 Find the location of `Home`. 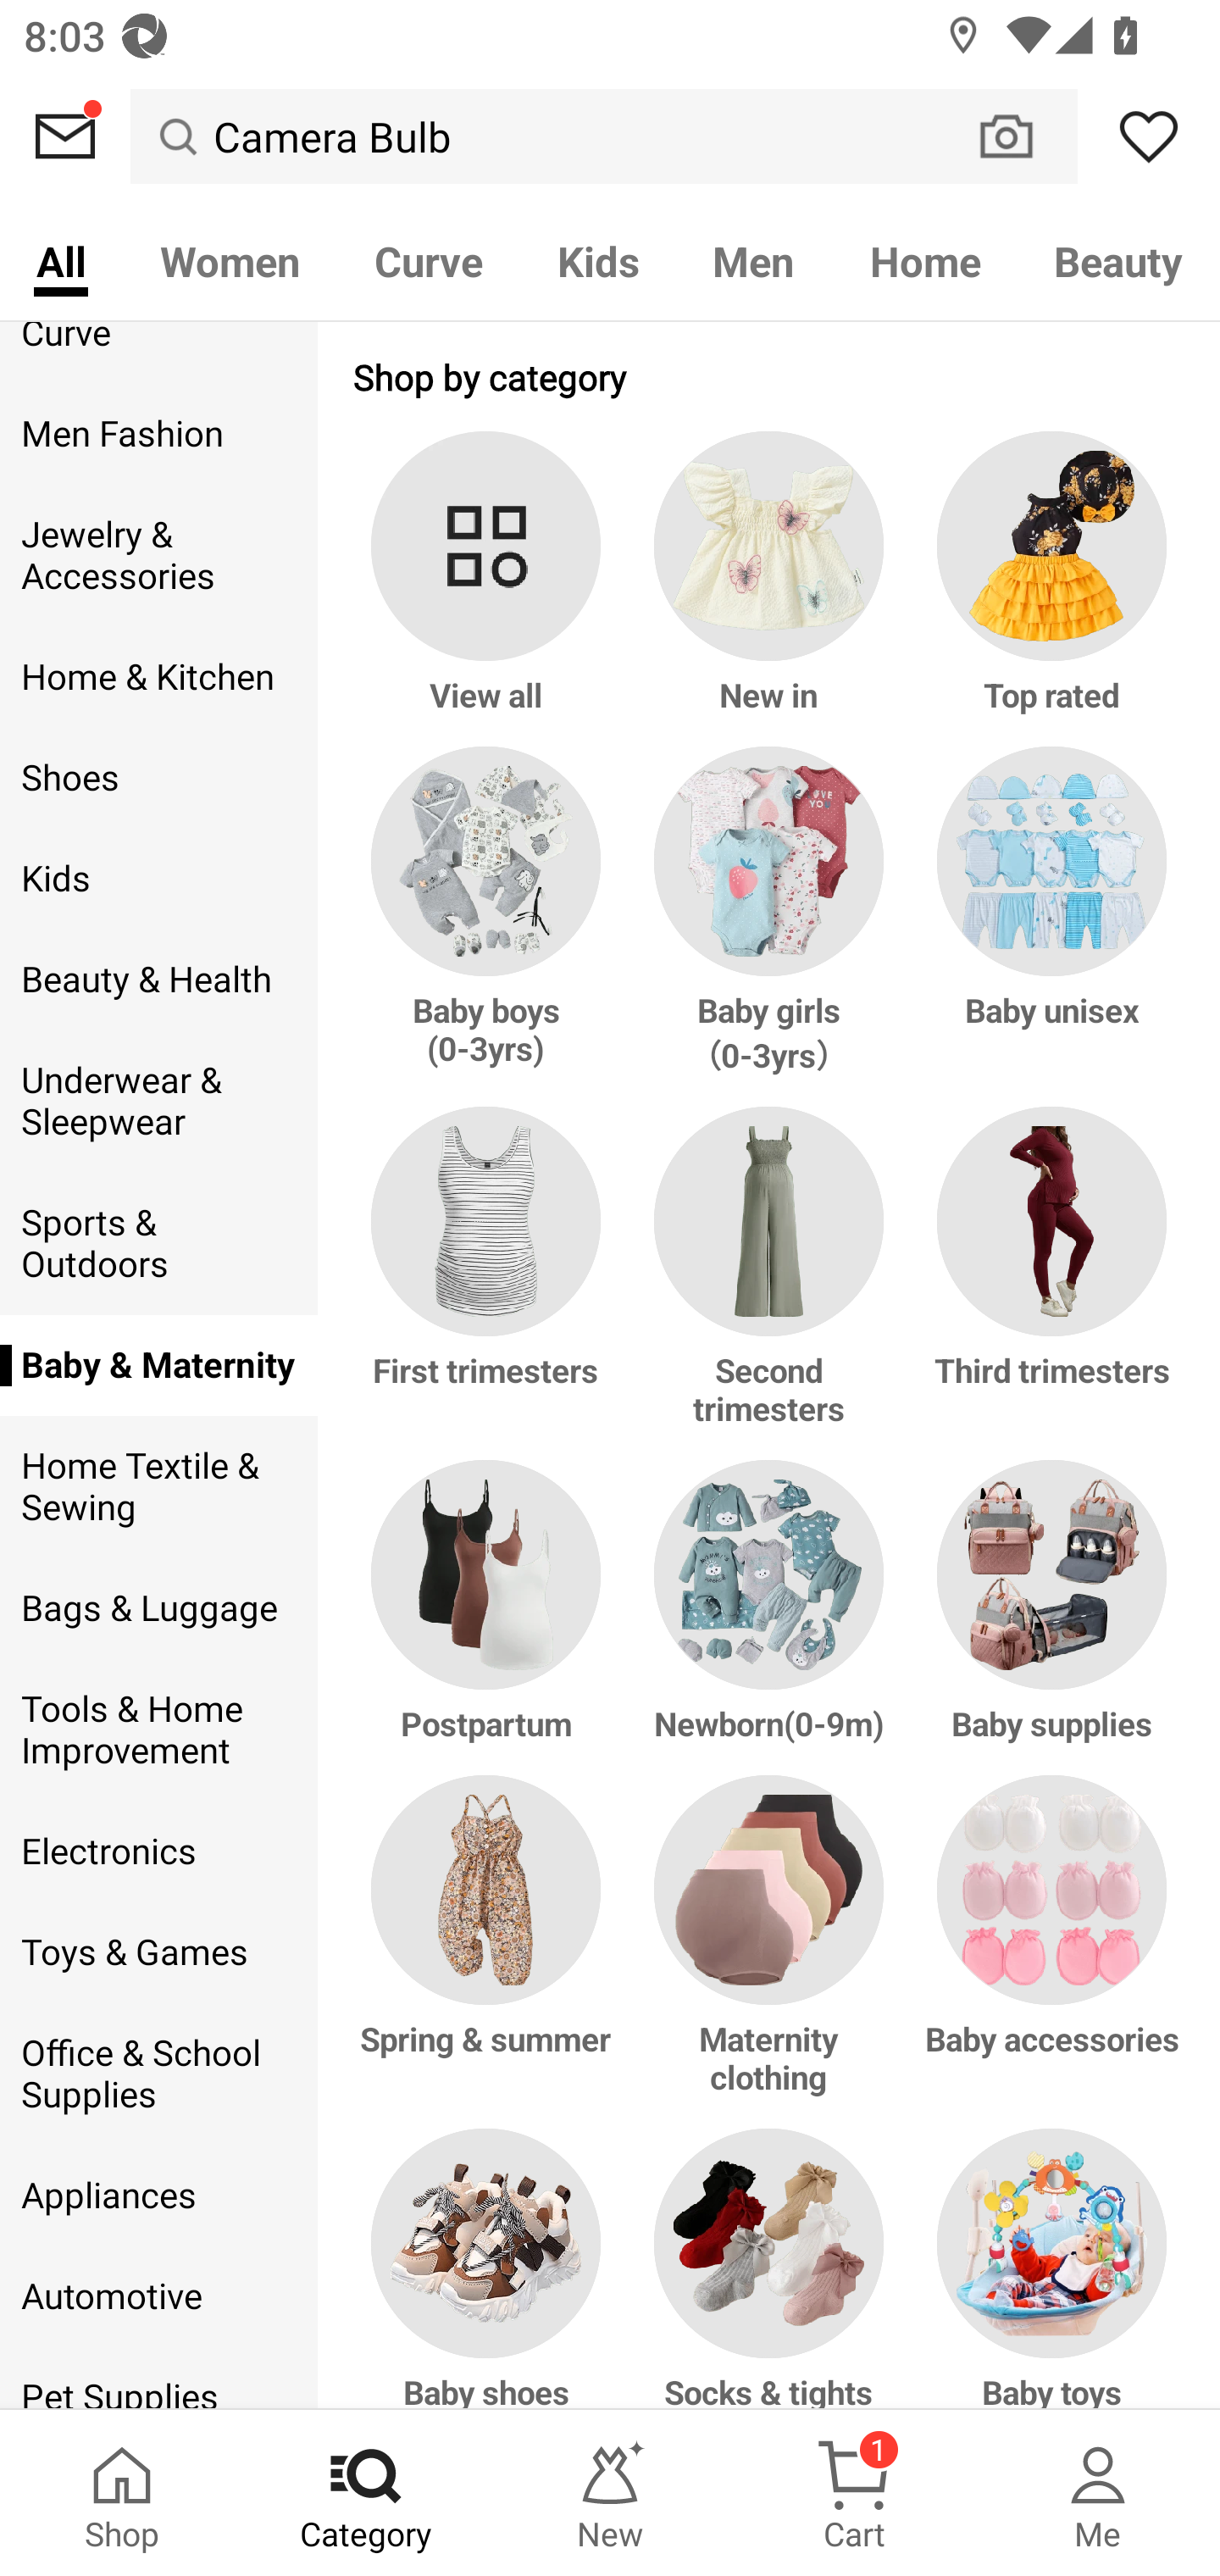

Home is located at coordinates (925, 259).